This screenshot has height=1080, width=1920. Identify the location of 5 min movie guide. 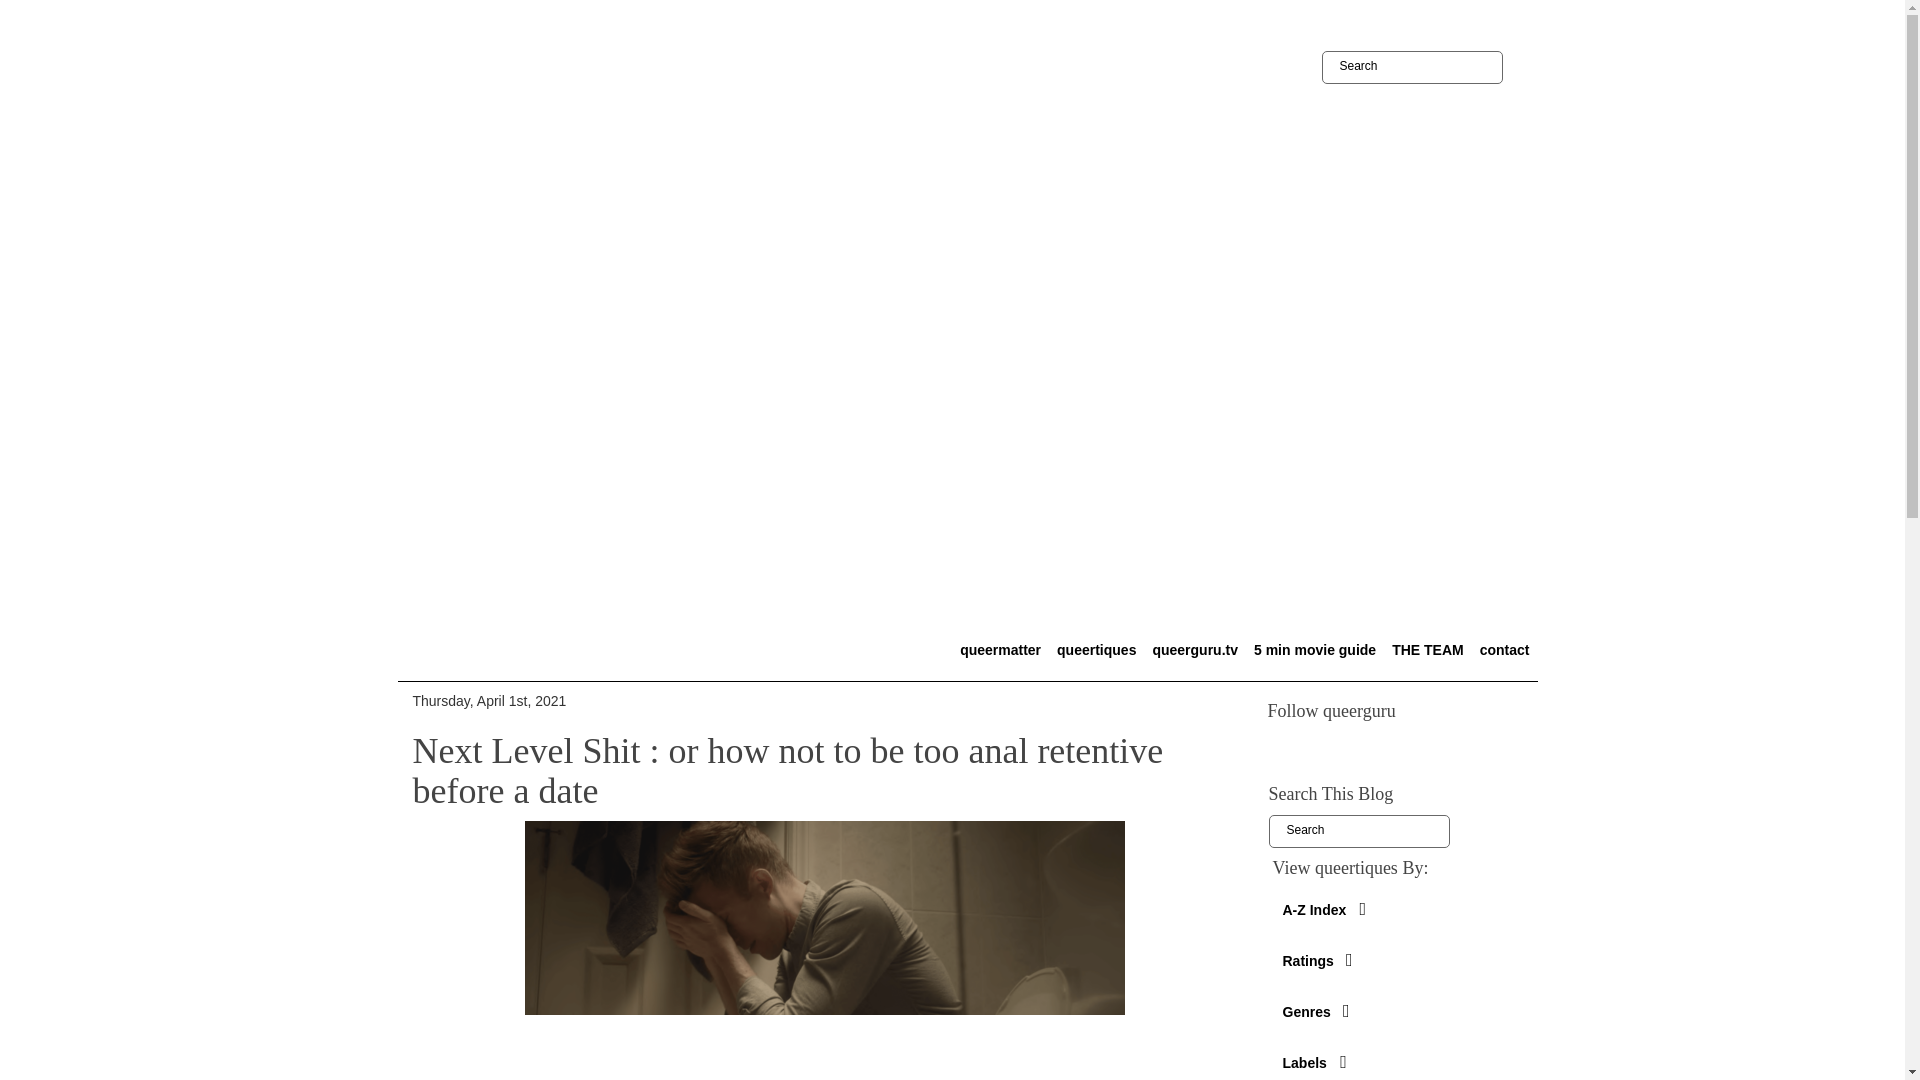
(1314, 649).